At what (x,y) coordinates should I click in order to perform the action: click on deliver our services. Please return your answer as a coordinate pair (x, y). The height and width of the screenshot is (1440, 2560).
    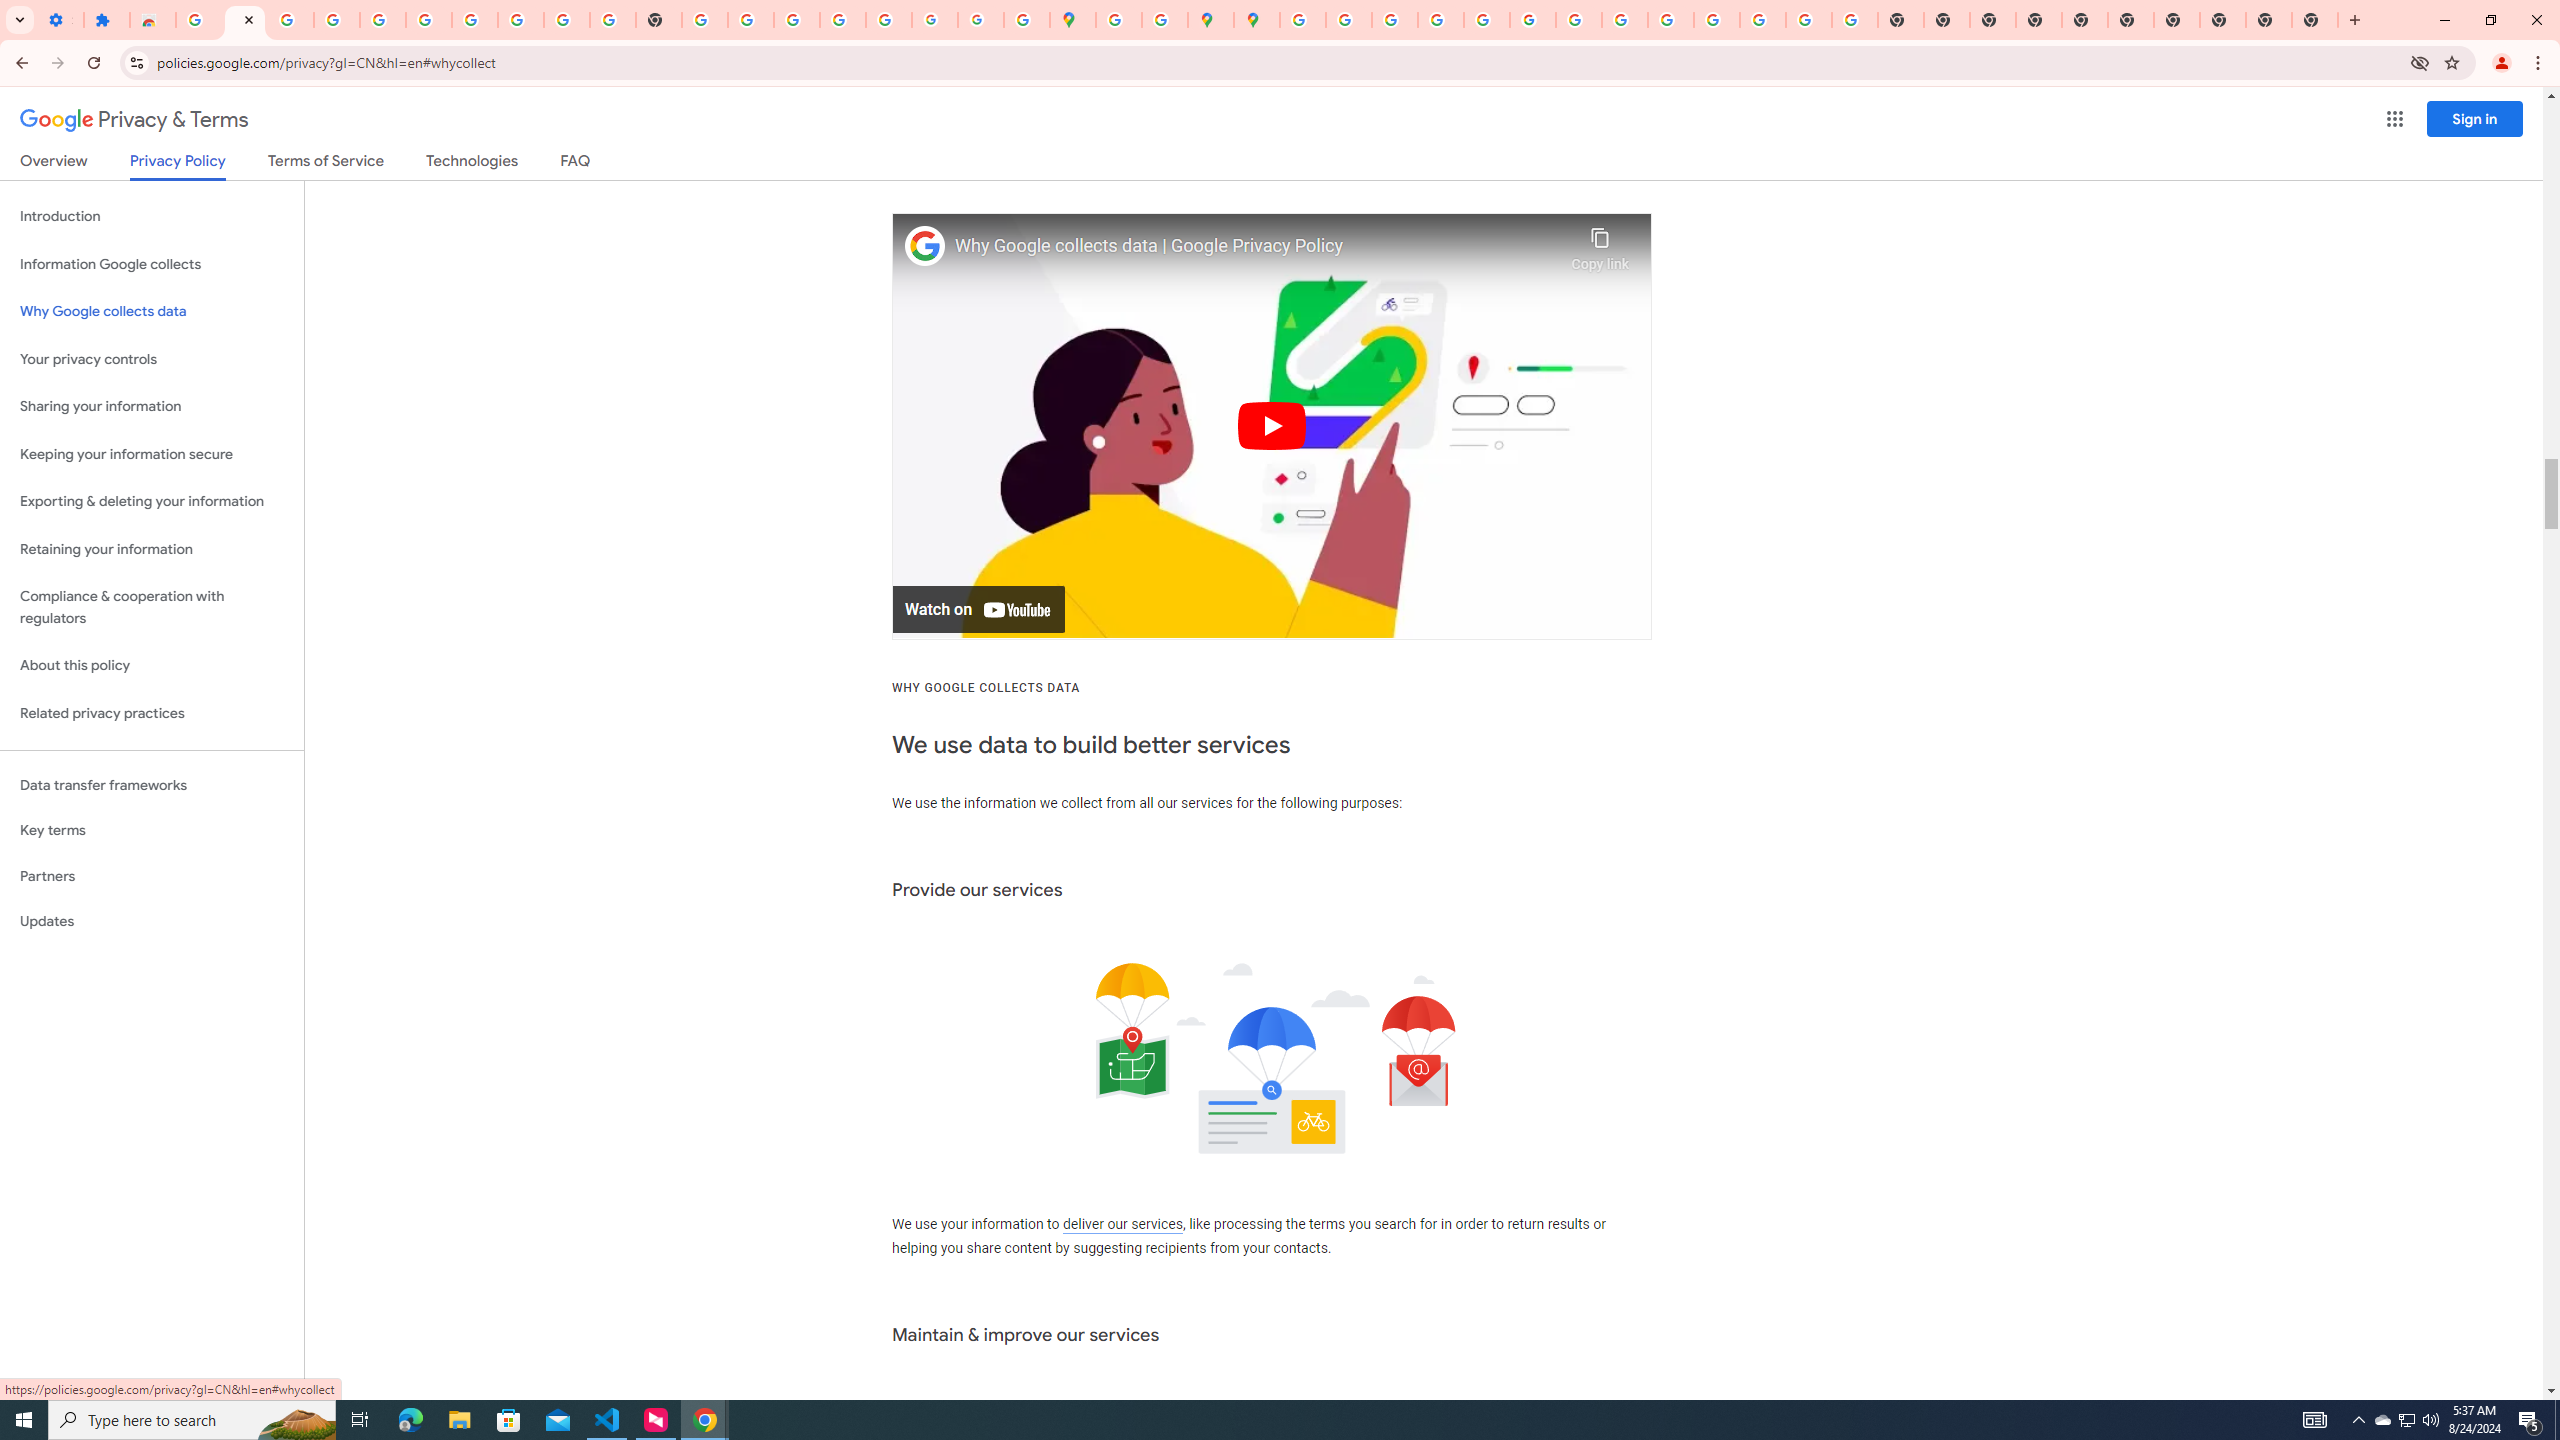
    Looking at the image, I should click on (1122, 1225).